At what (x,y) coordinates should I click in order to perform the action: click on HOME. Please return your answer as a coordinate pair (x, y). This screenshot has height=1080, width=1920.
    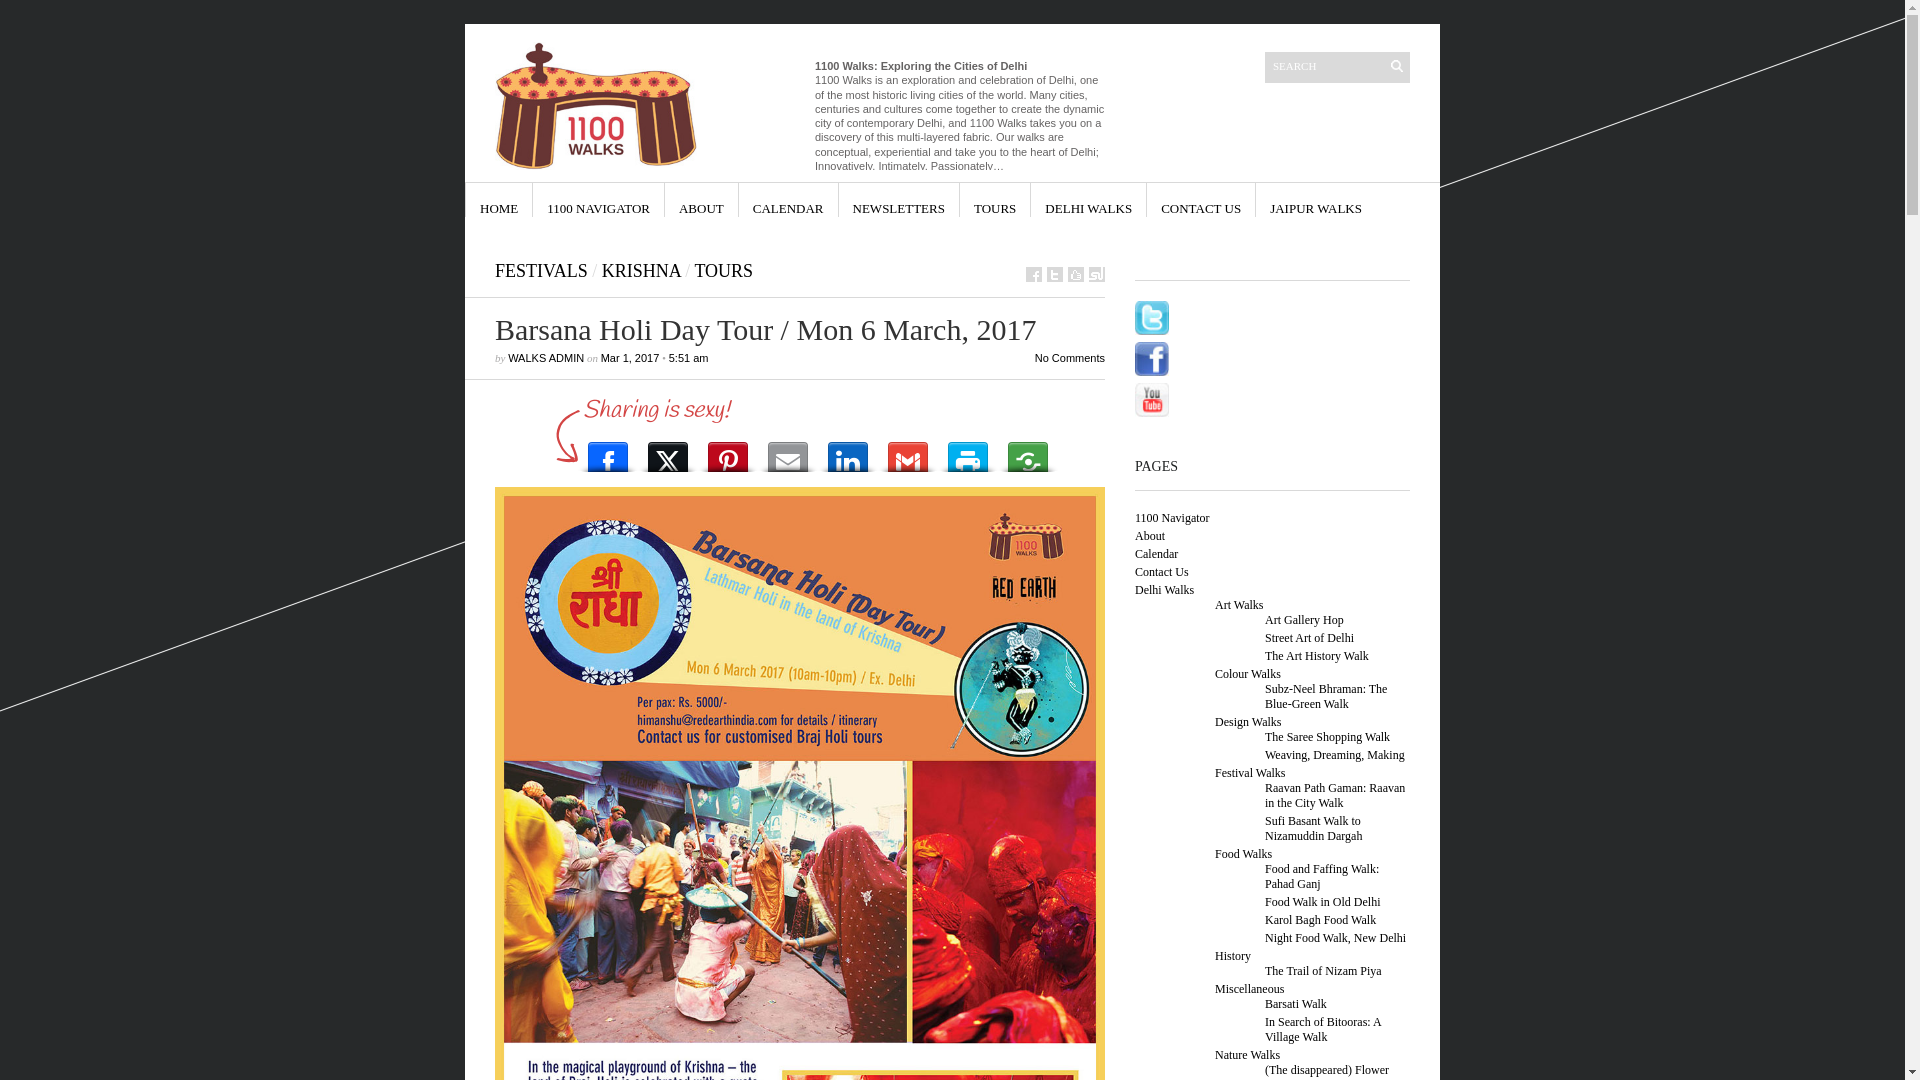
    Looking at the image, I should click on (499, 200).